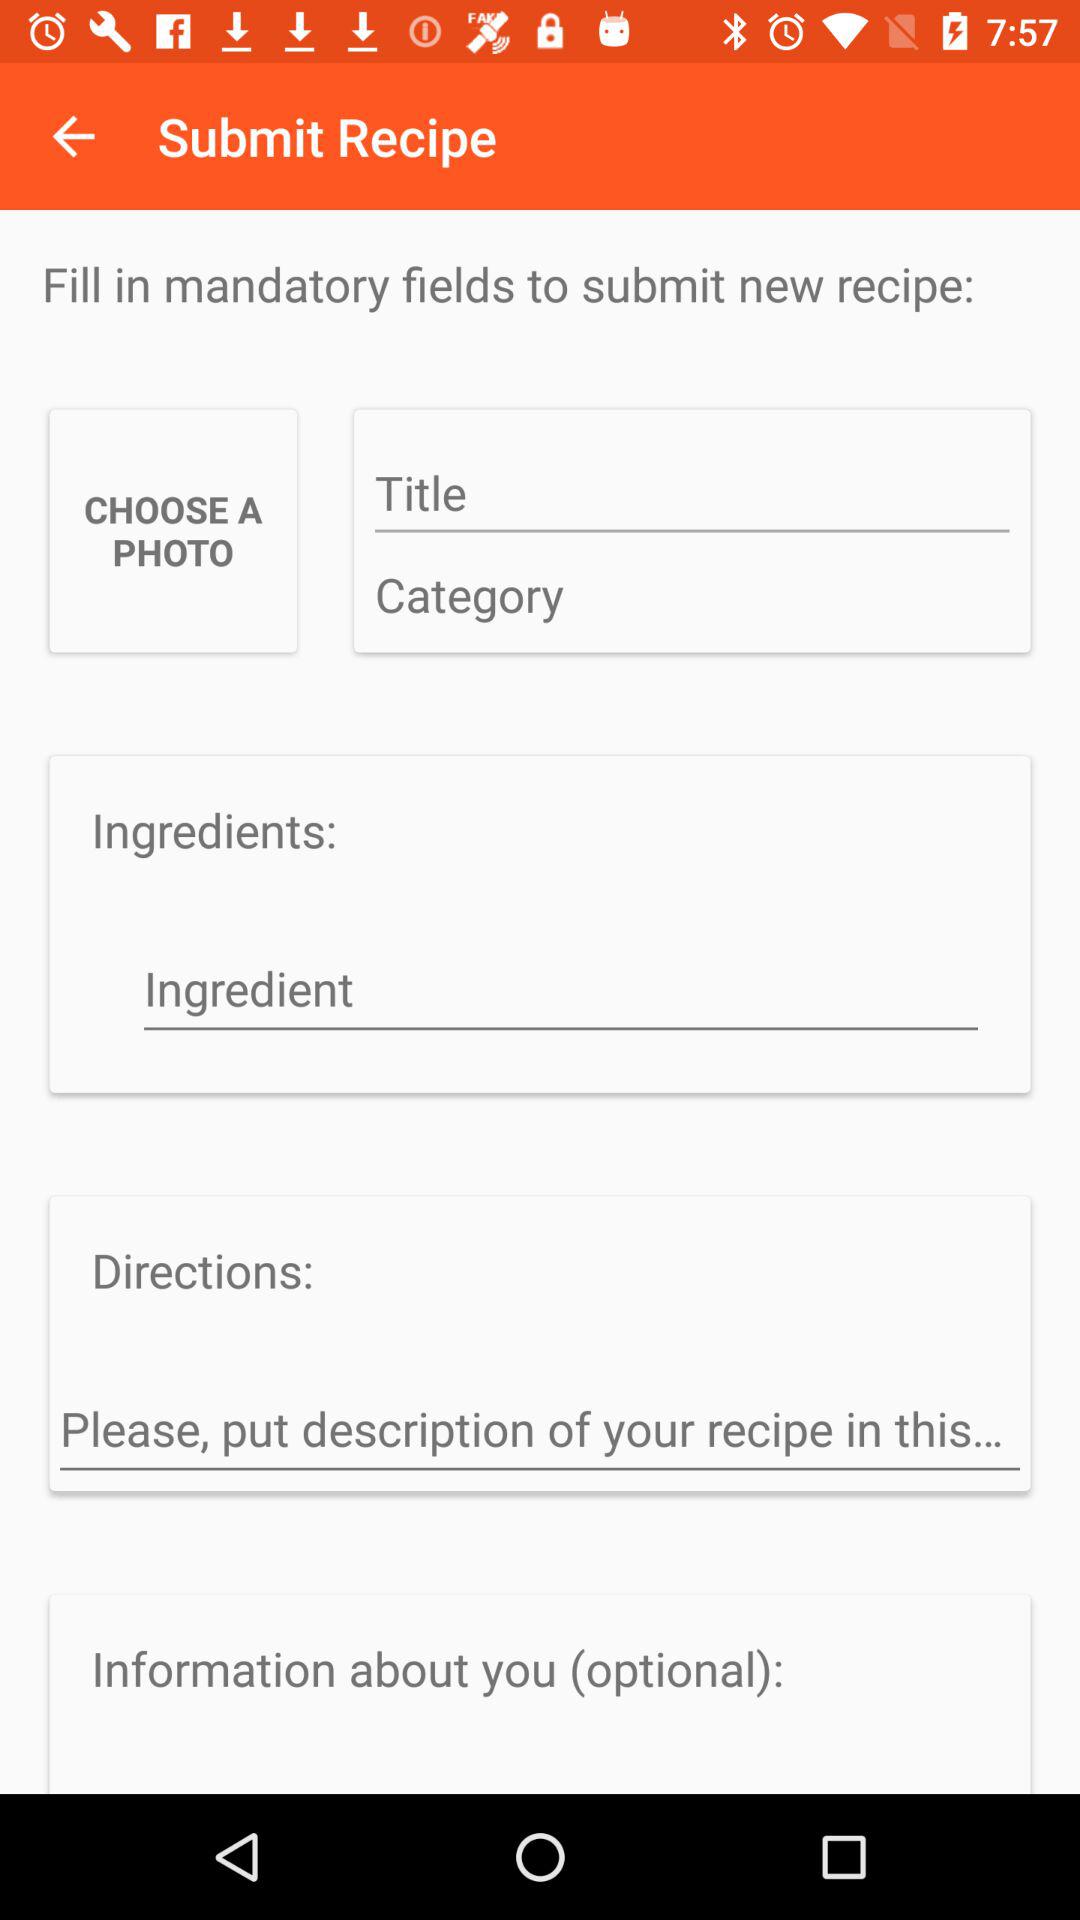 The height and width of the screenshot is (1920, 1080). What do you see at coordinates (692, 596) in the screenshot?
I see `enter recipe category` at bounding box center [692, 596].